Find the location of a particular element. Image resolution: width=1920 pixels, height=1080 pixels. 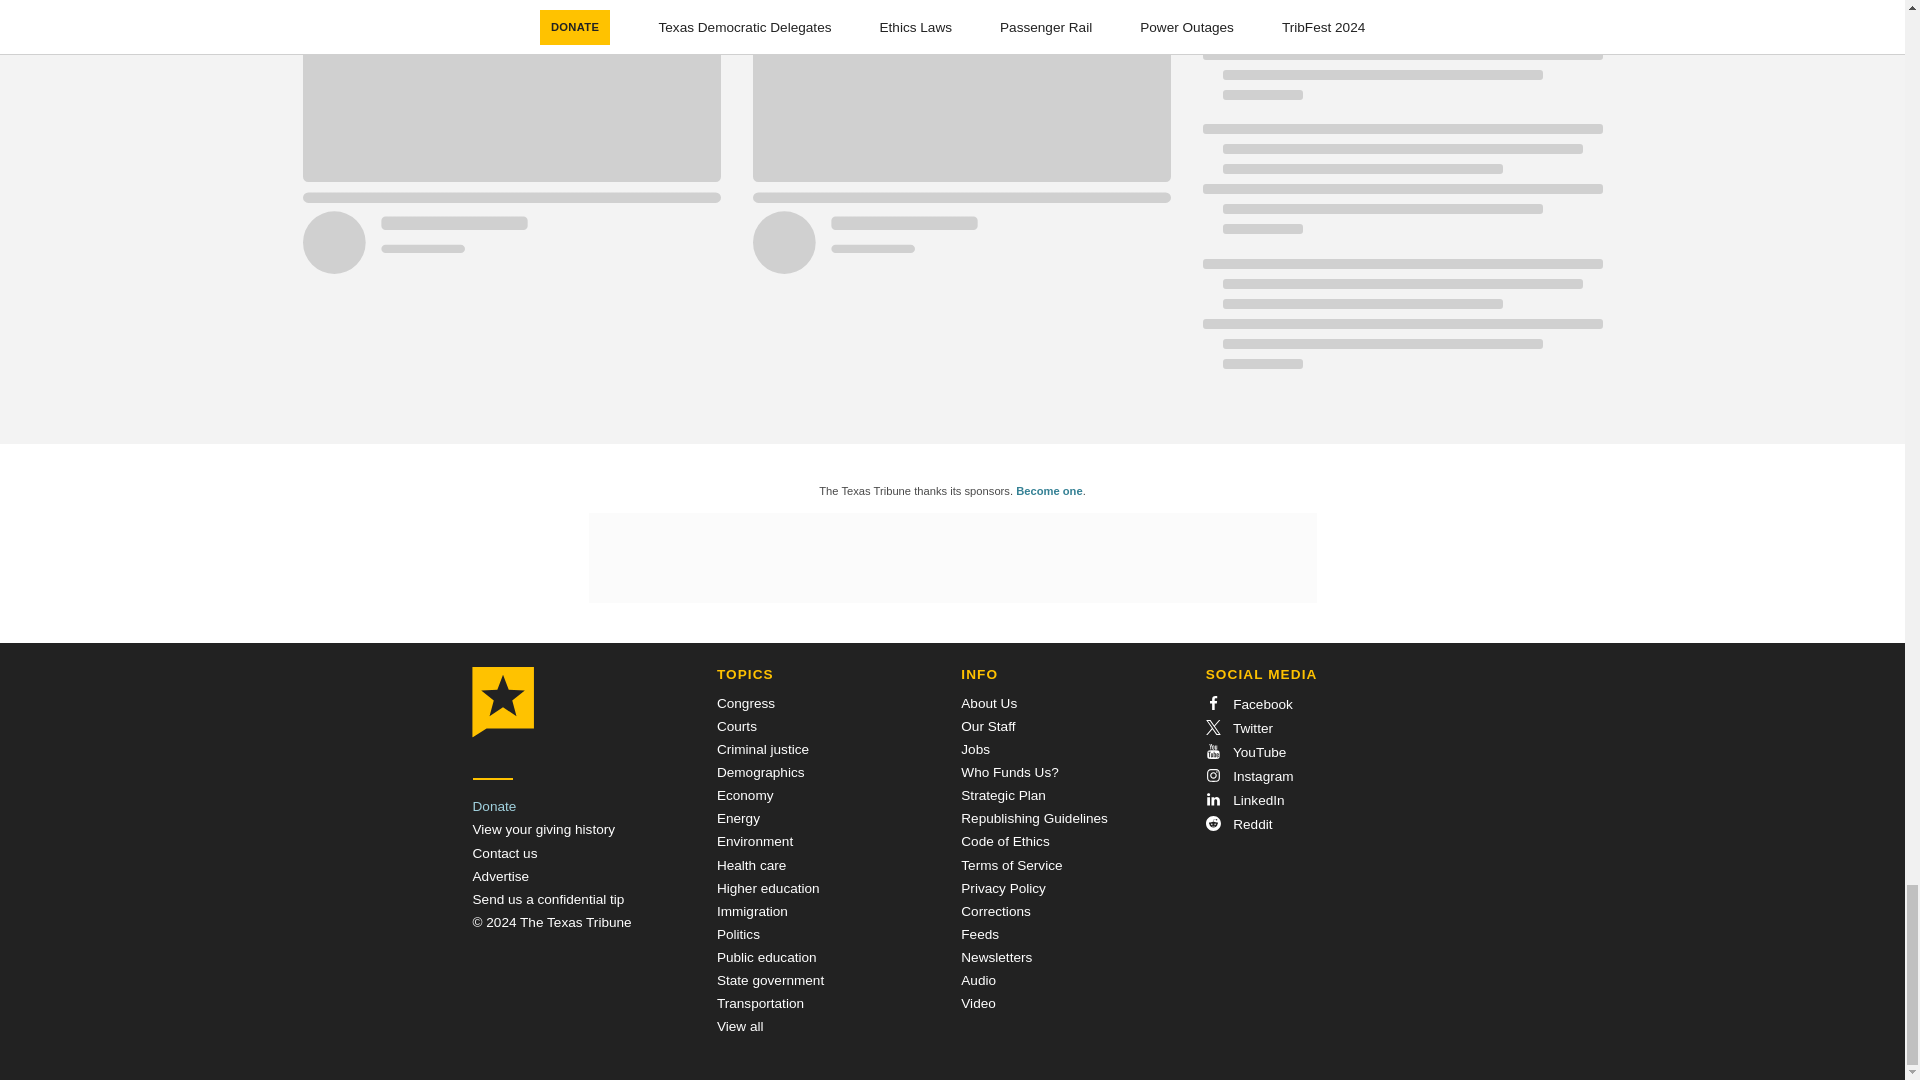

Republishing Guidelines is located at coordinates (1034, 818).